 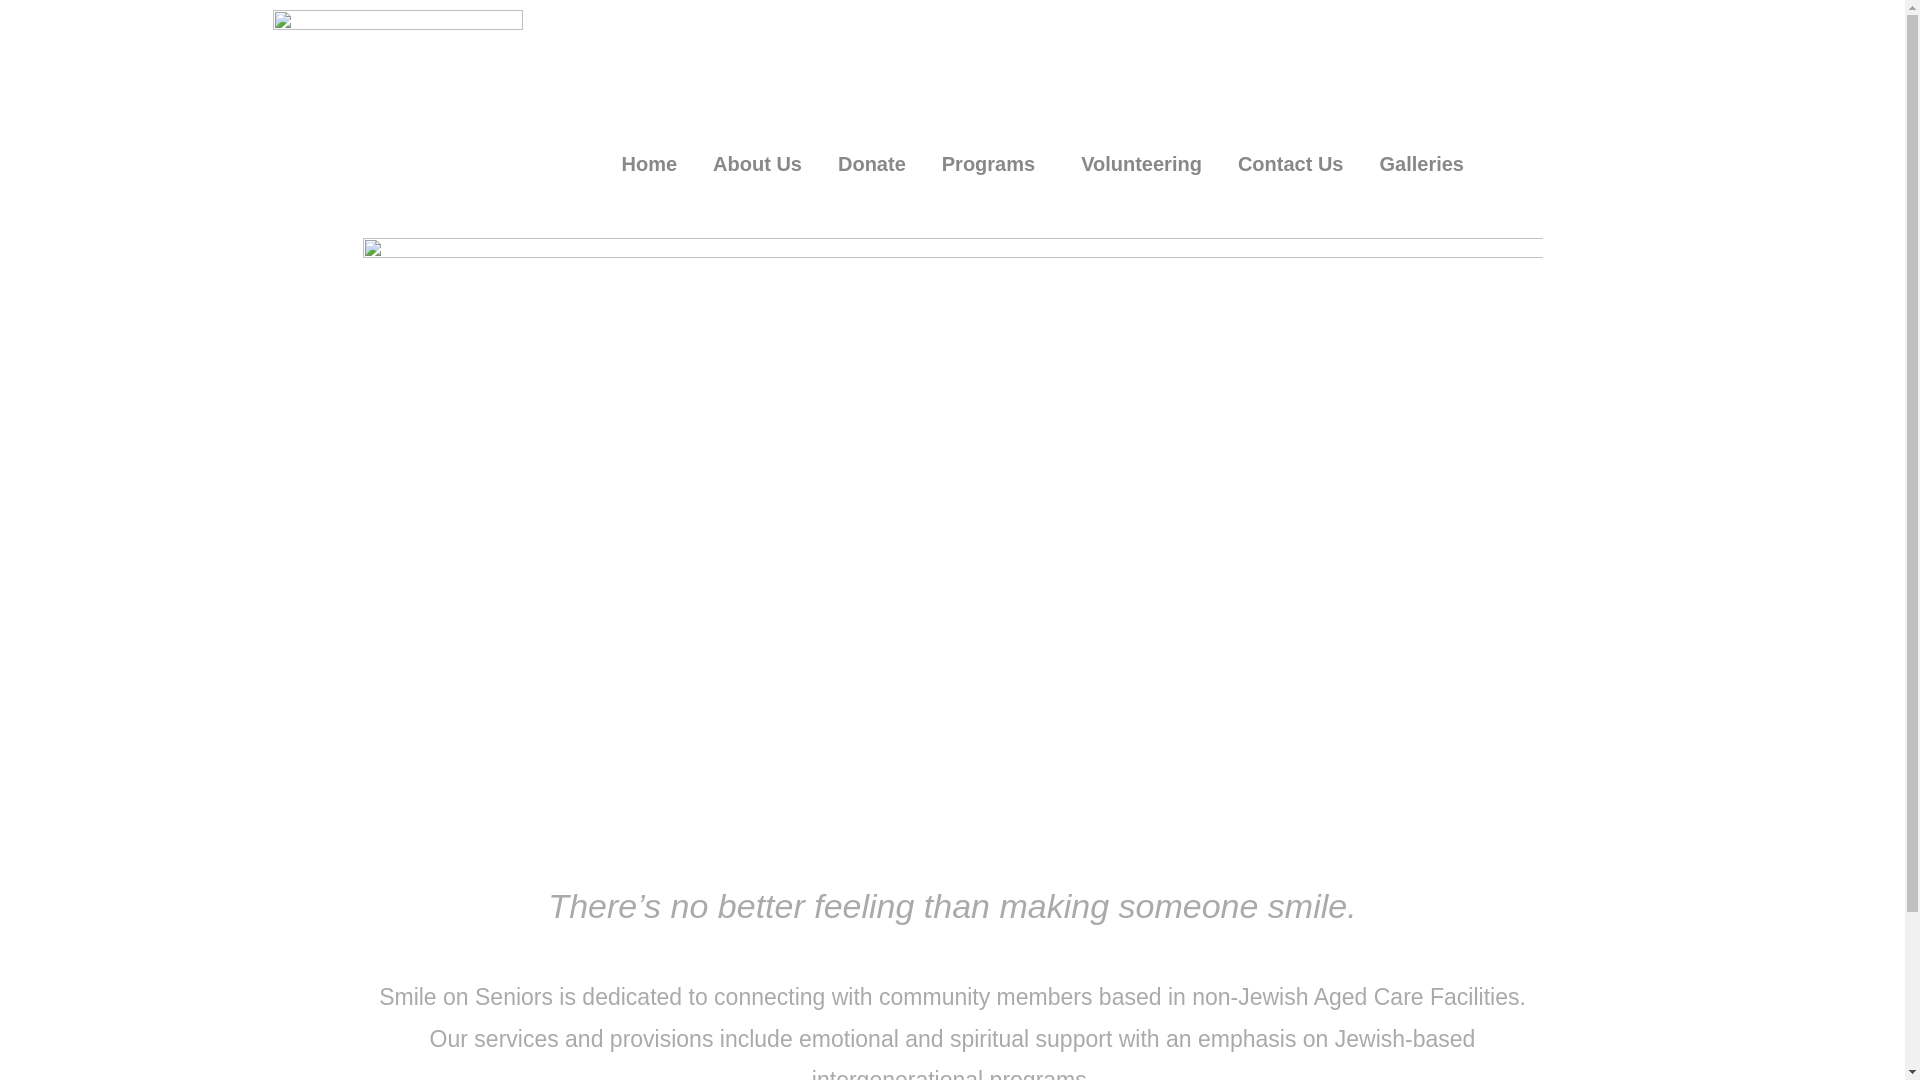 I want to click on Galleries, so click(x=1426, y=164).